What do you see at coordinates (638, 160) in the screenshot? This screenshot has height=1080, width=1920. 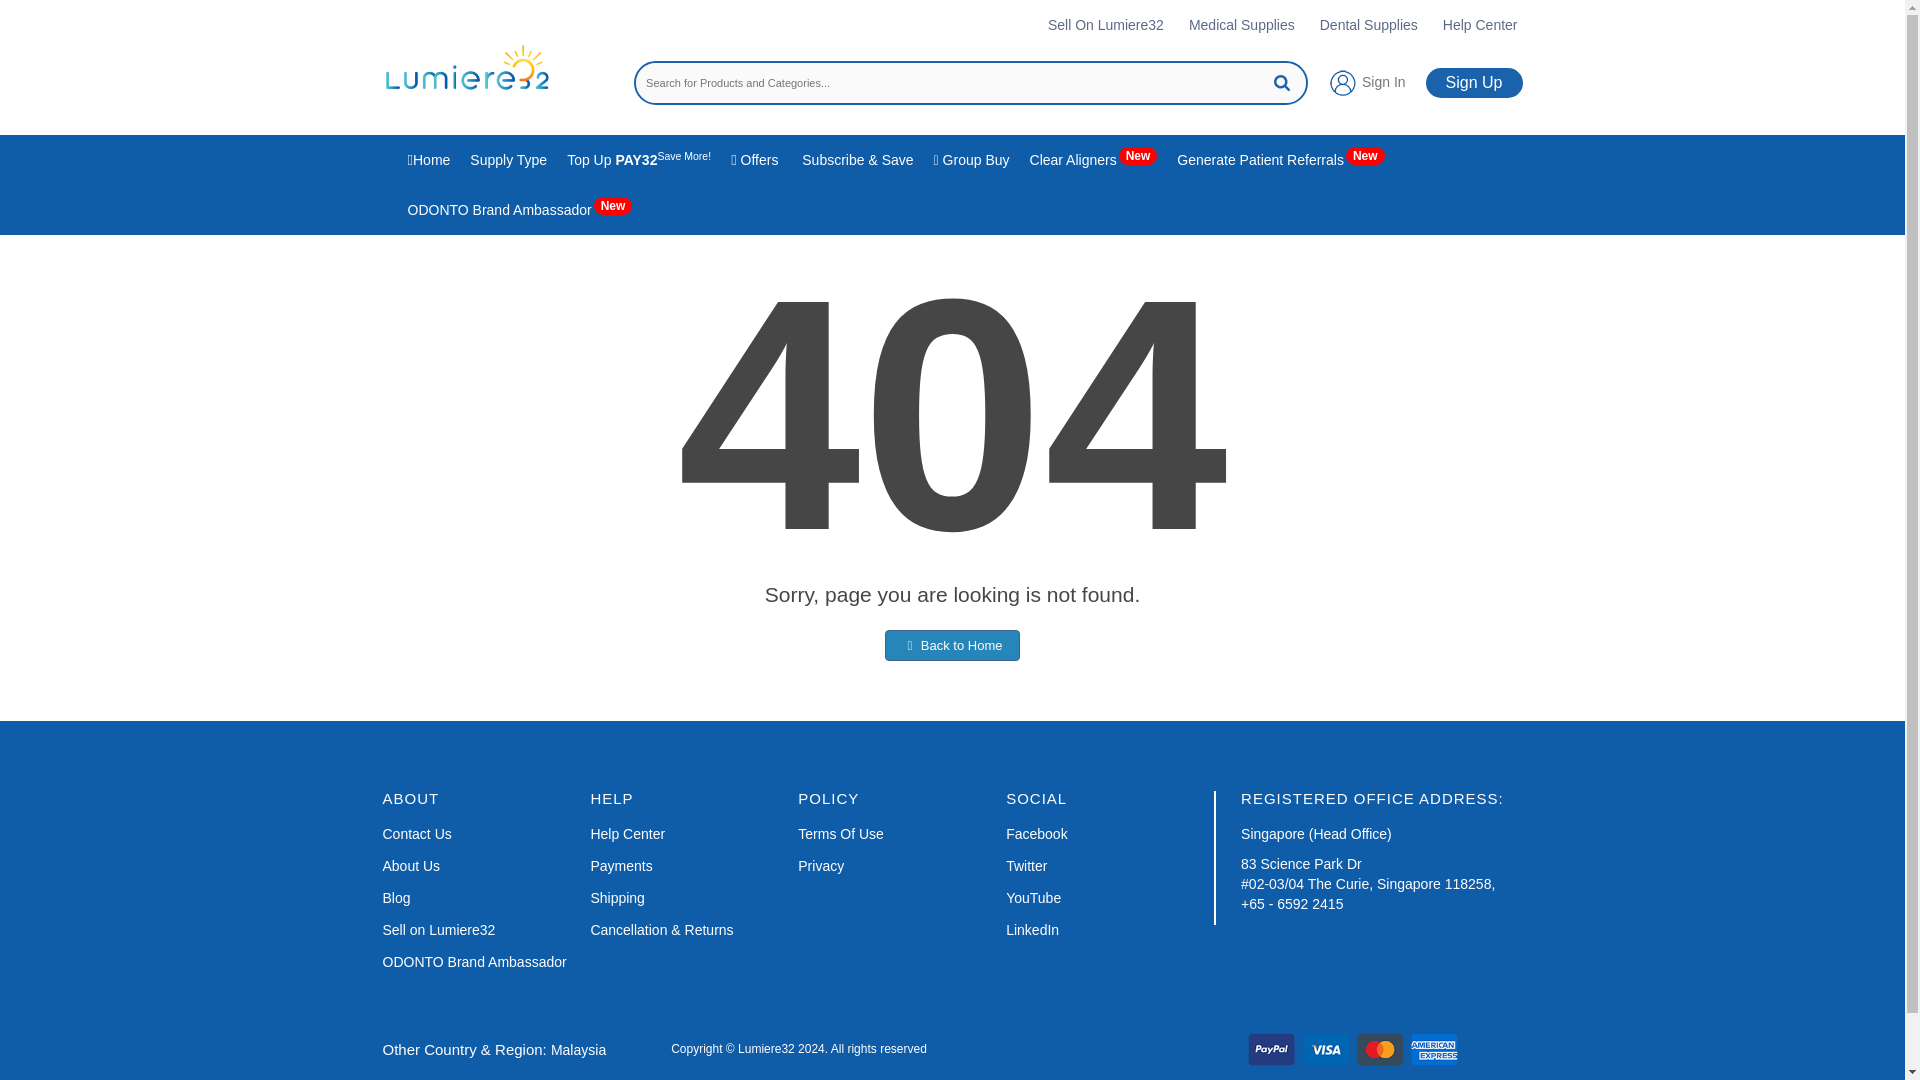 I see `Top Up PAY32Save More!` at bounding box center [638, 160].